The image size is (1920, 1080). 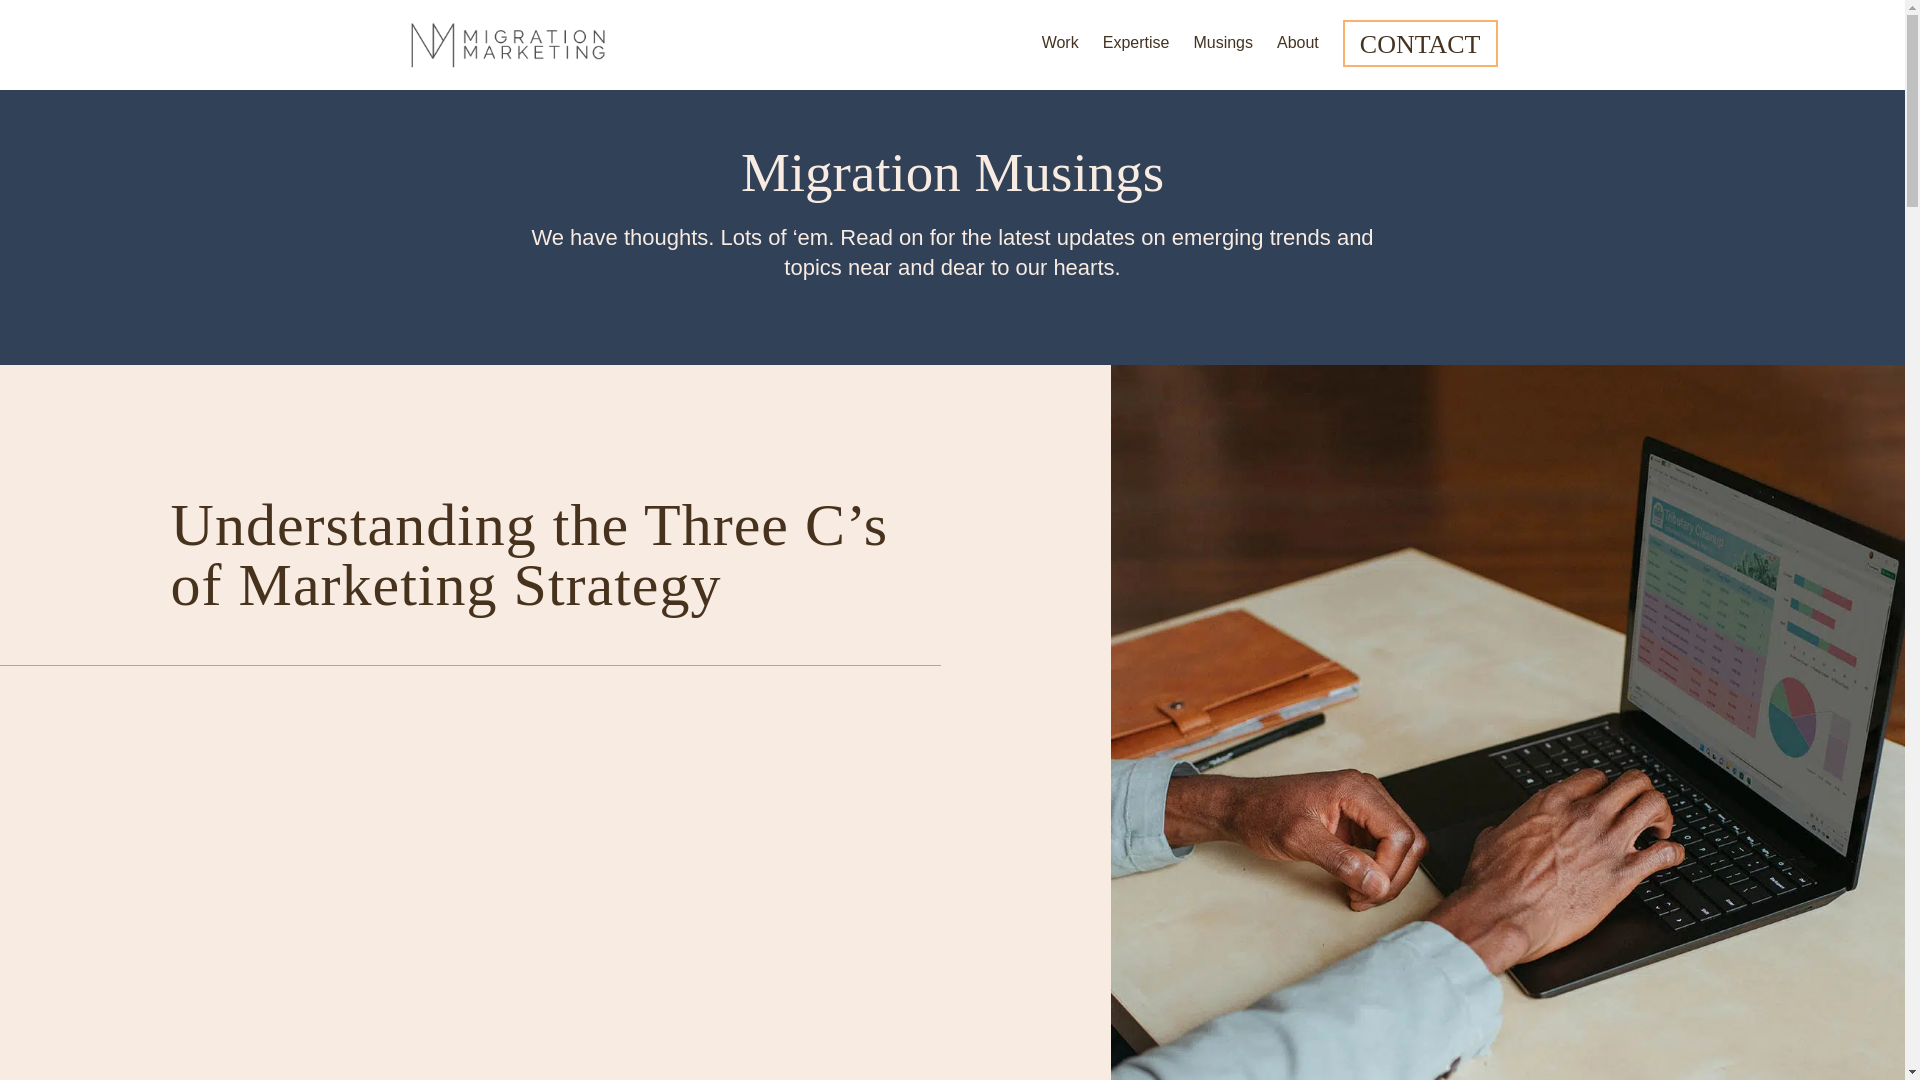 What do you see at coordinates (1222, 50) in the screenshot?
I see `Musings` at bounding box center [1222, 50].